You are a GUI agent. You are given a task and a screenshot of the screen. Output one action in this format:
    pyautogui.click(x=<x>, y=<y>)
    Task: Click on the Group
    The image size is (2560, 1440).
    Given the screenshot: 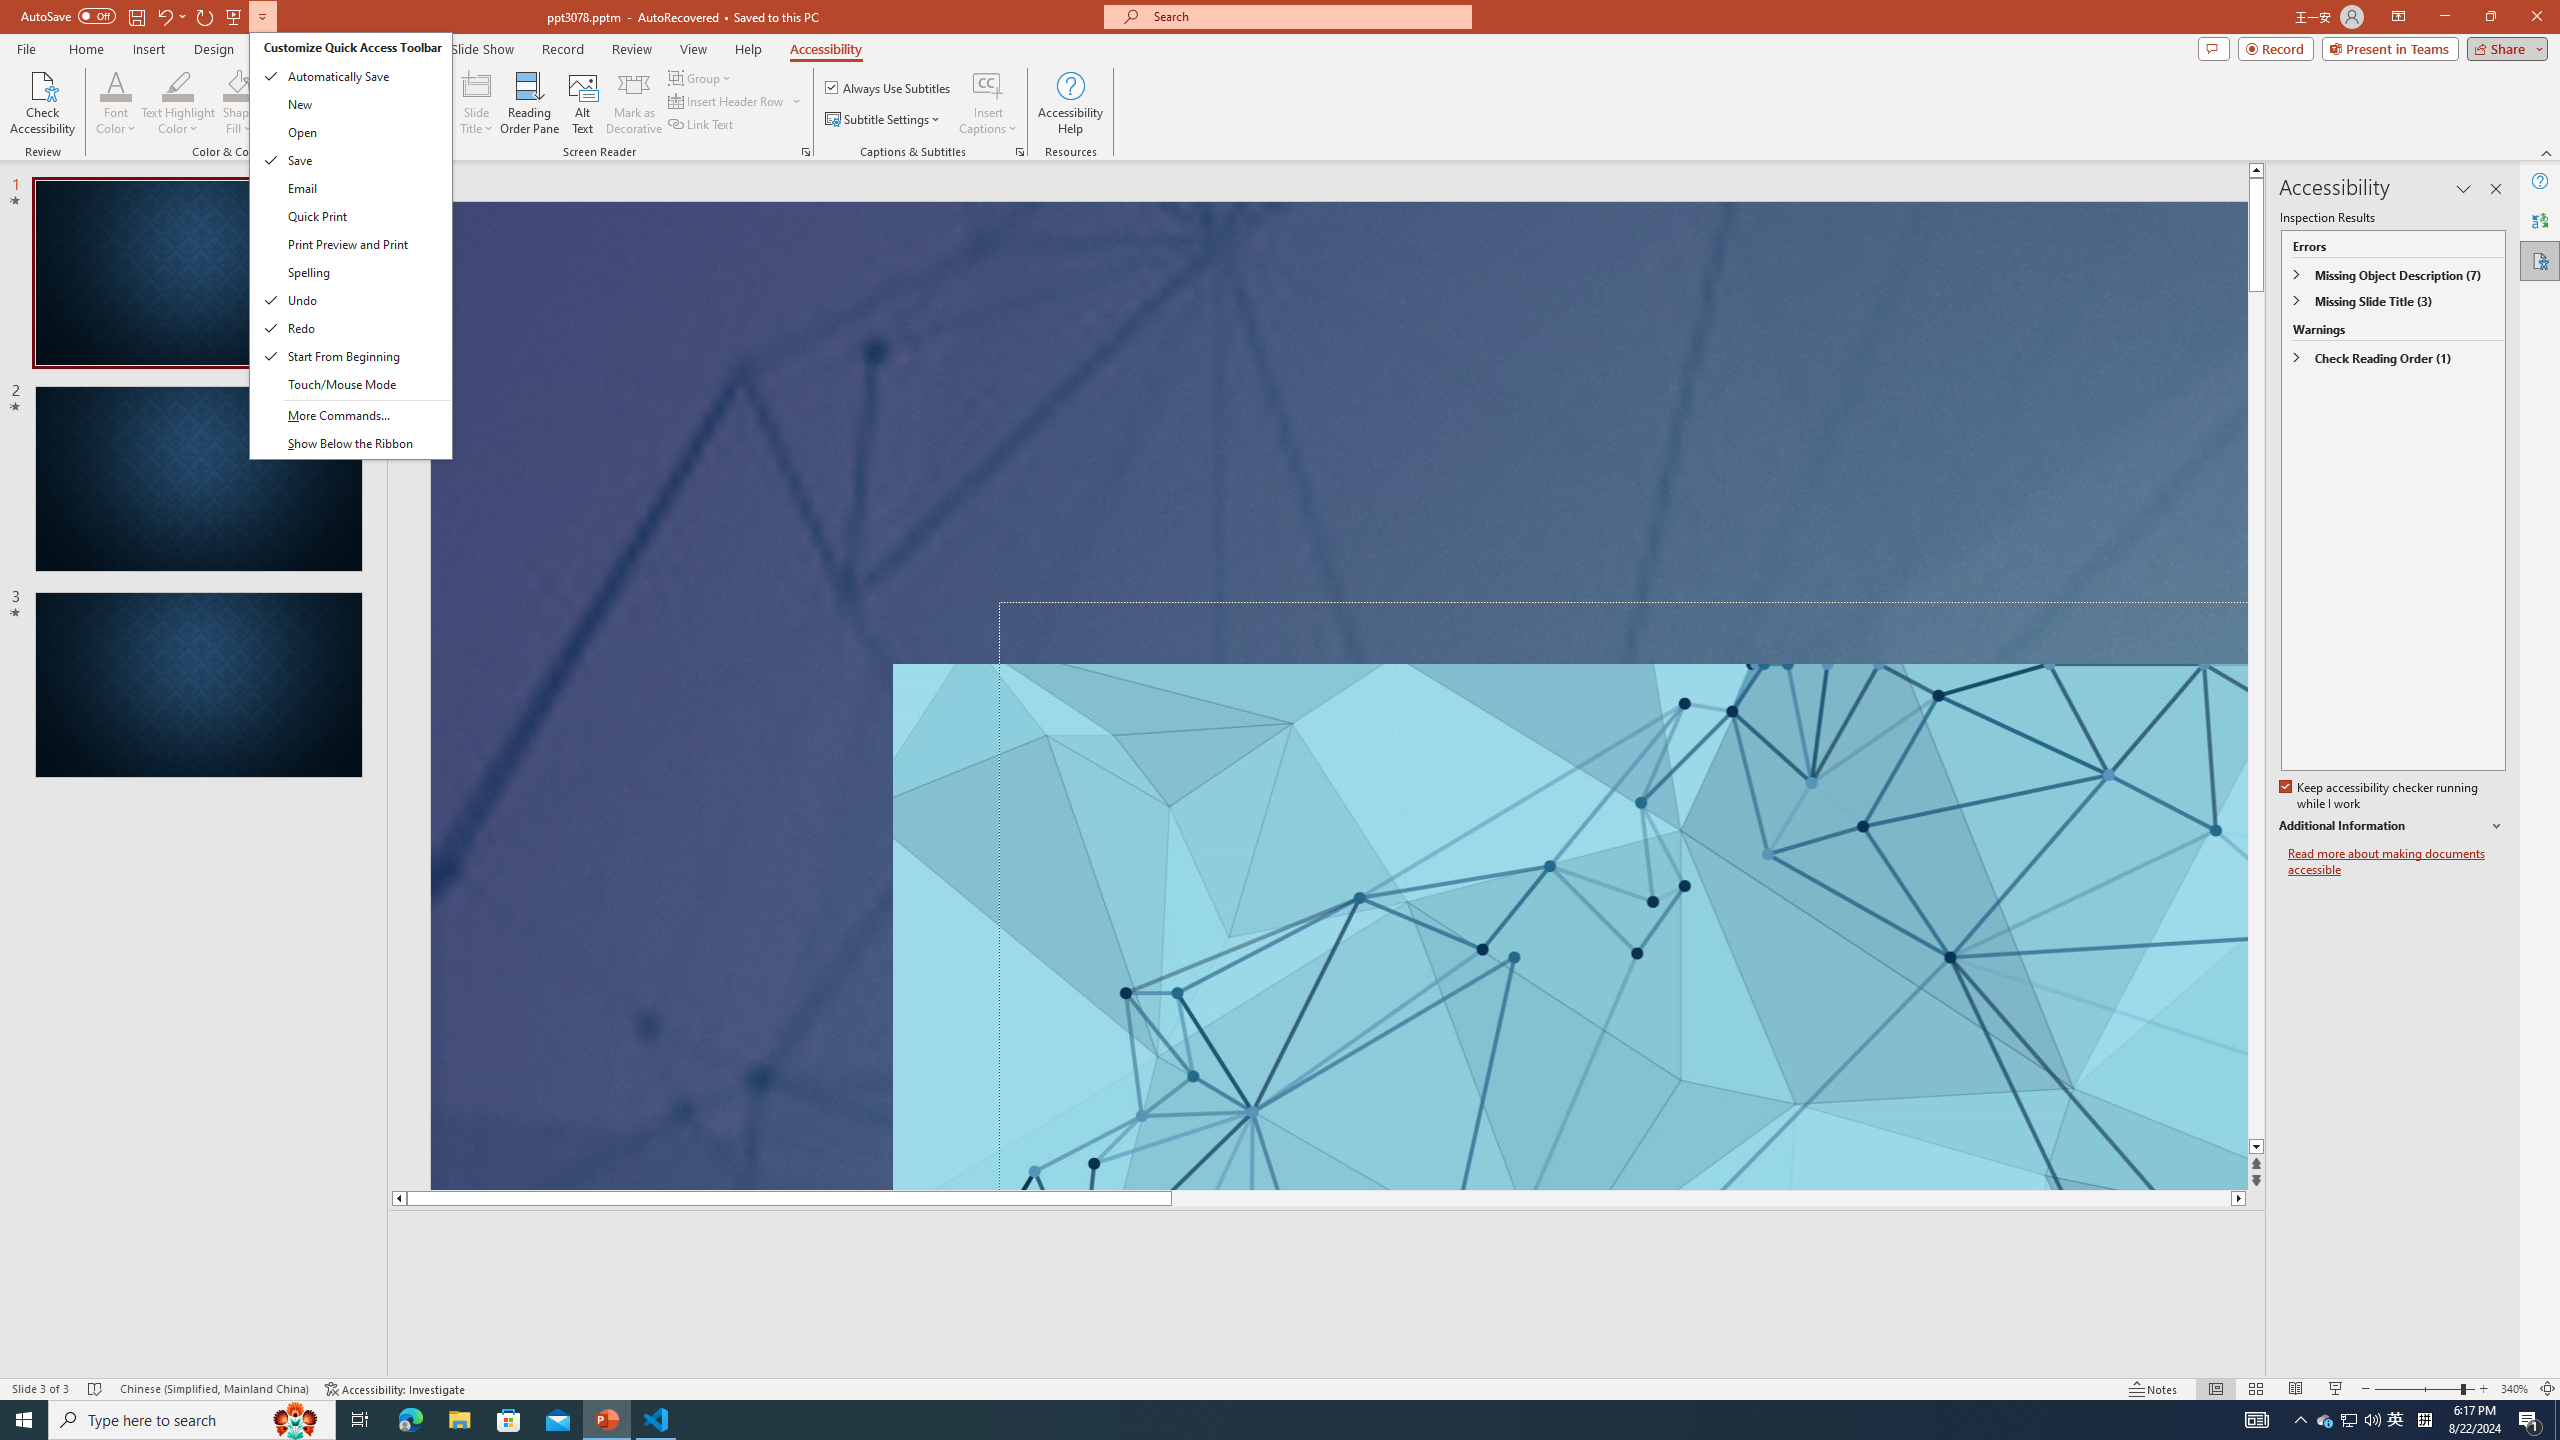 What is the action you would take?
    pyautogui.click(x=701, y=78)
    